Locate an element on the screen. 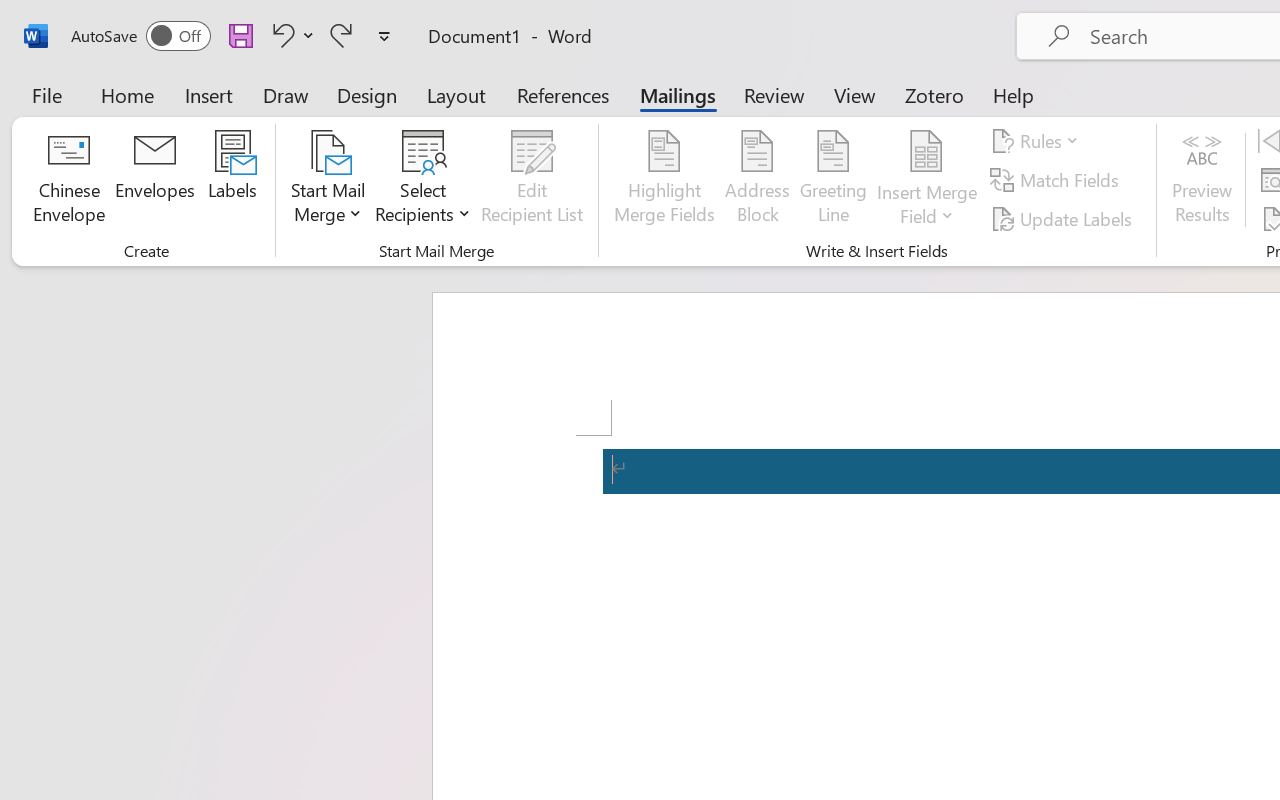 The height and width of the screenshot is (800, 1280). Preview Results is located at coordinates (1202, 180).